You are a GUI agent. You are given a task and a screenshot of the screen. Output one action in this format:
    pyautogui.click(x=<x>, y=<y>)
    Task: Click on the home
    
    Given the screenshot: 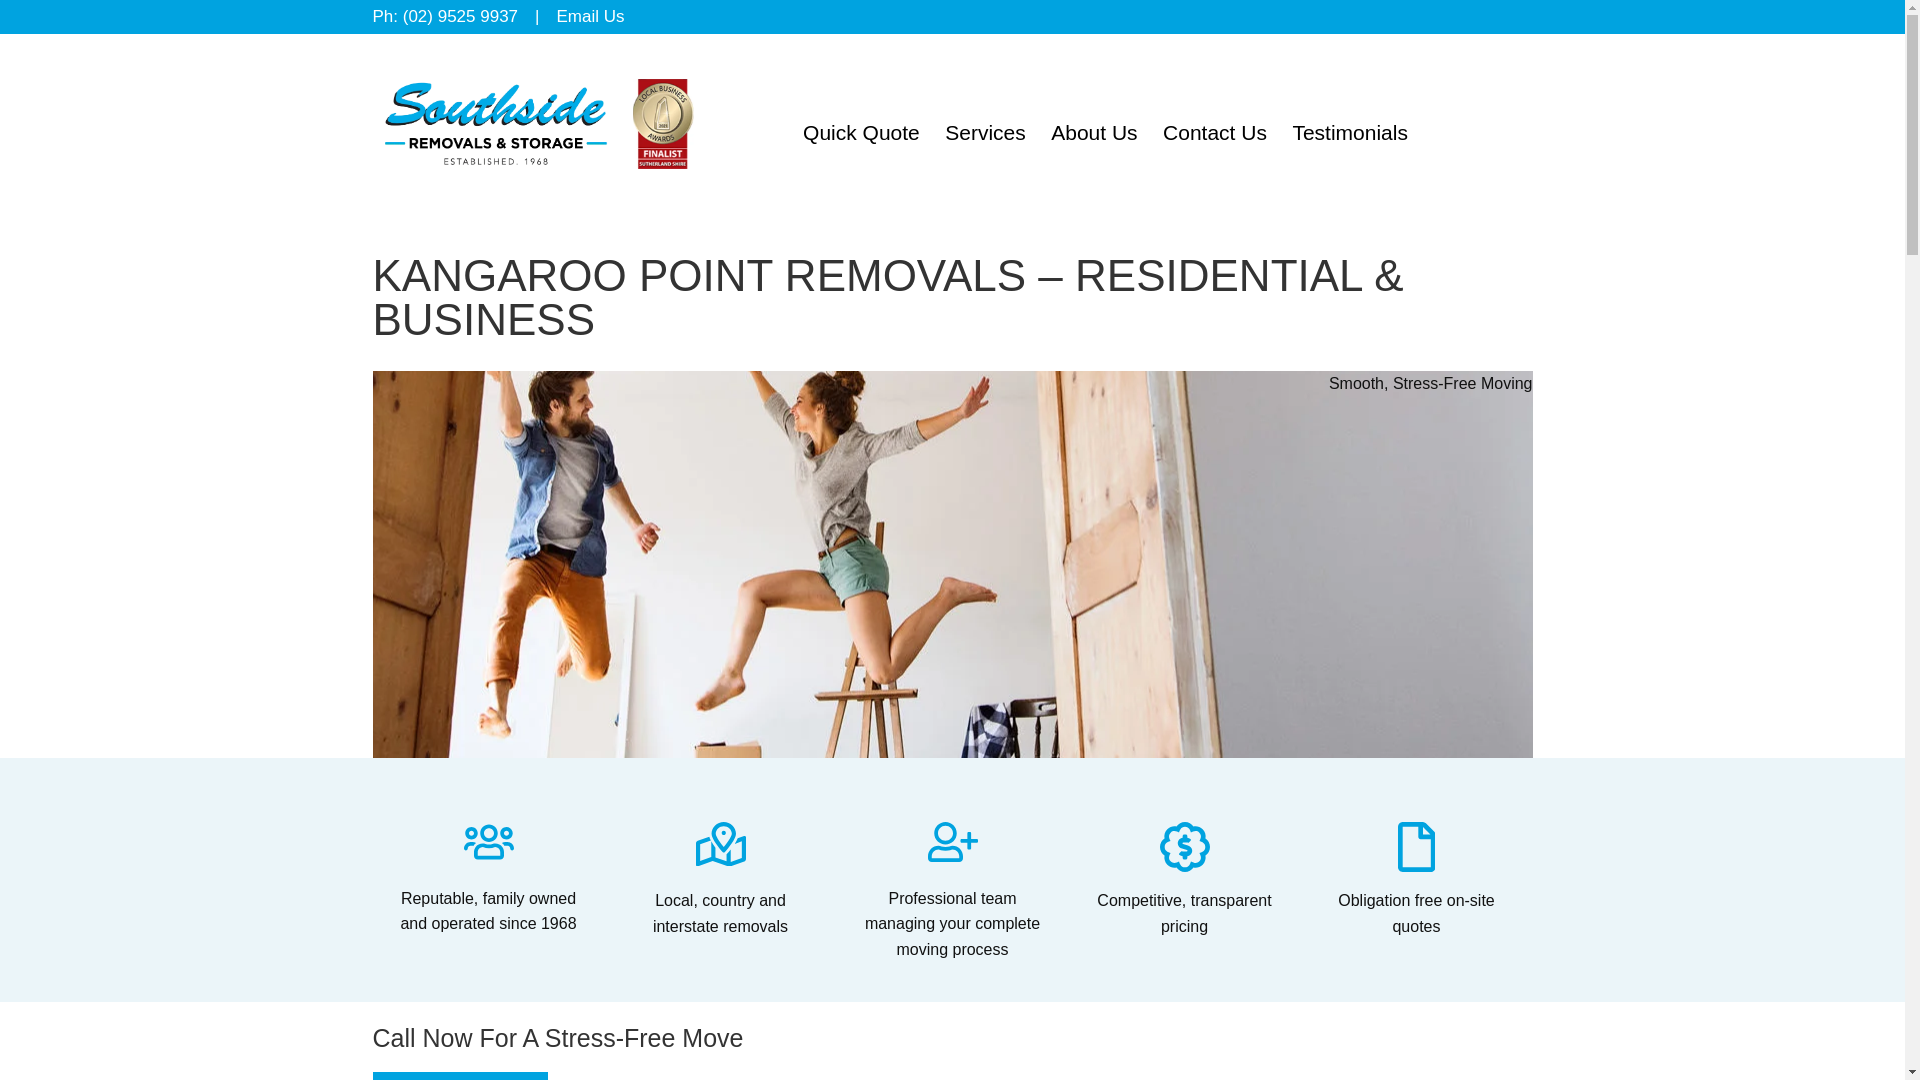 What is the action you would take?
    pyautogui.click(x=538, y=195)
    